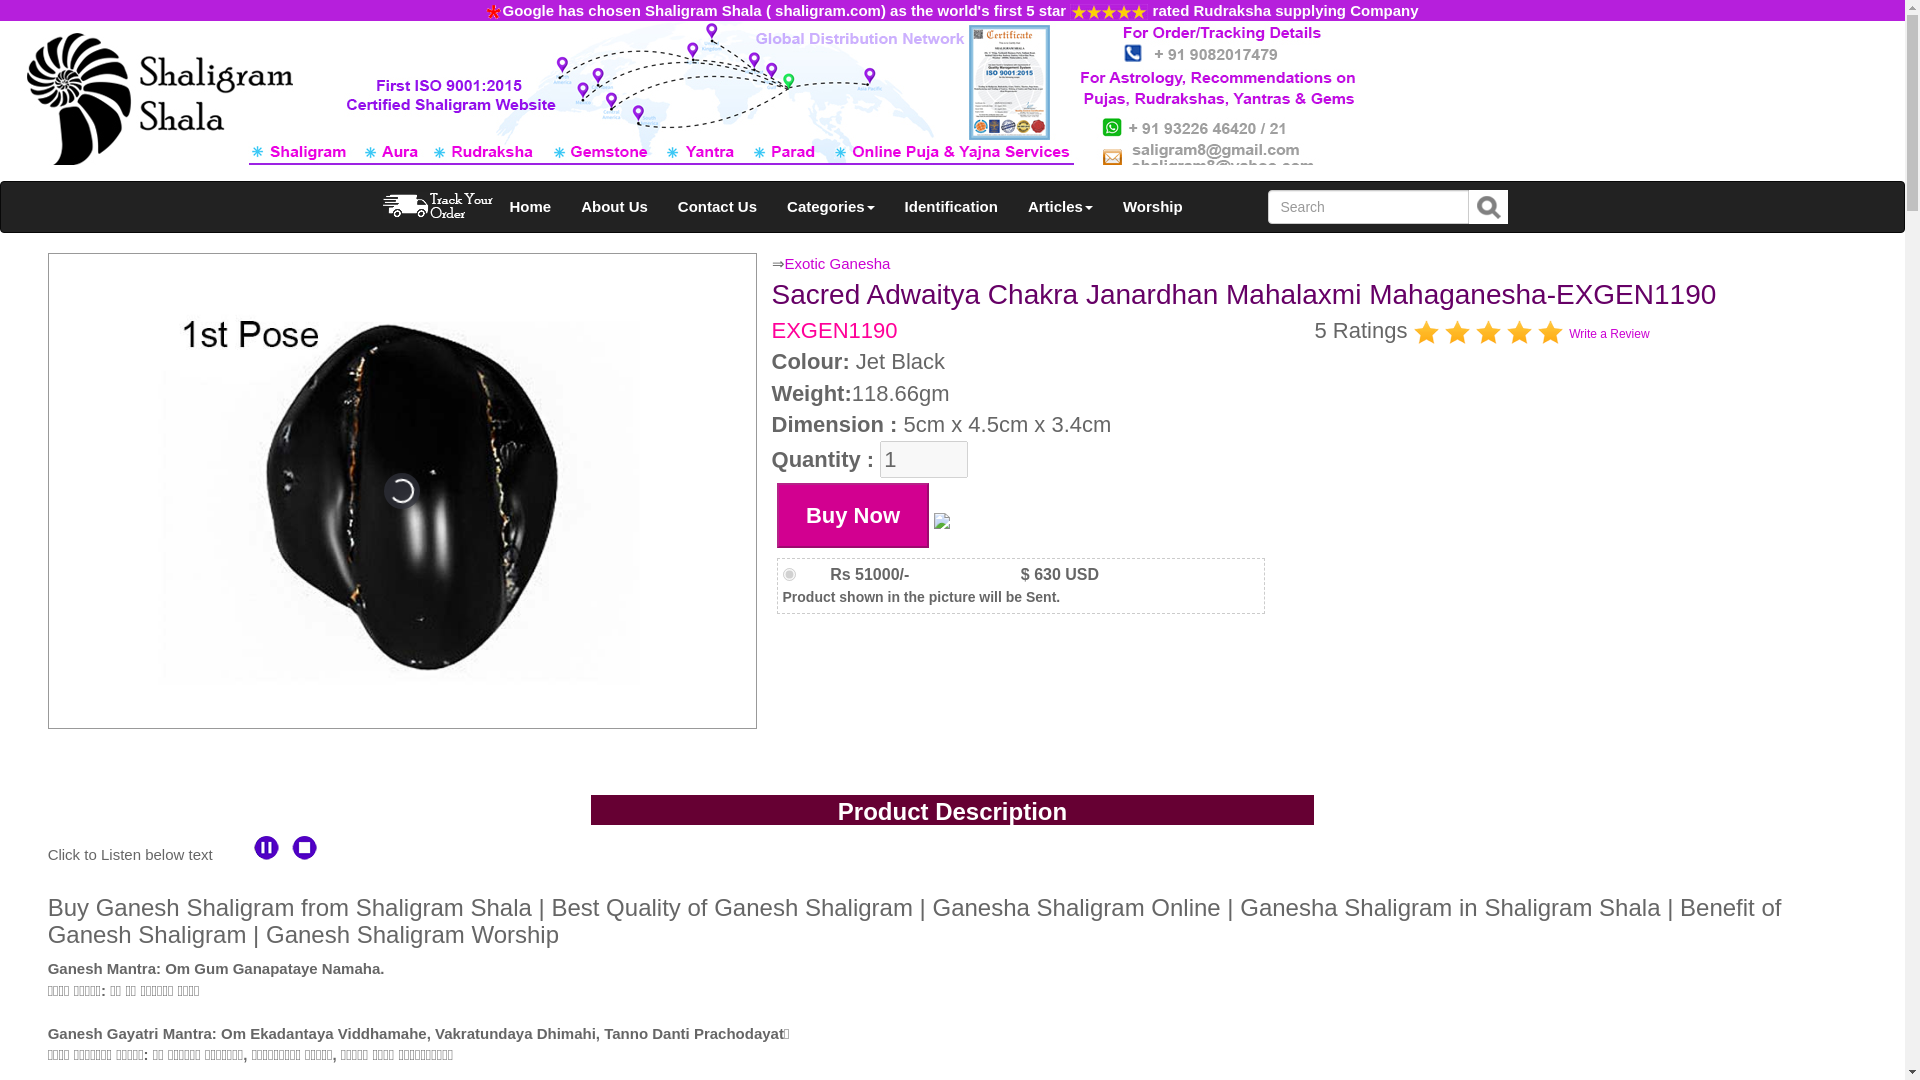 This screenshot has height=1080, width=1920. What do you see at coordinates (853, 514) in the screenshot?
I see `Buy Now` at bounding box center [853, 514].